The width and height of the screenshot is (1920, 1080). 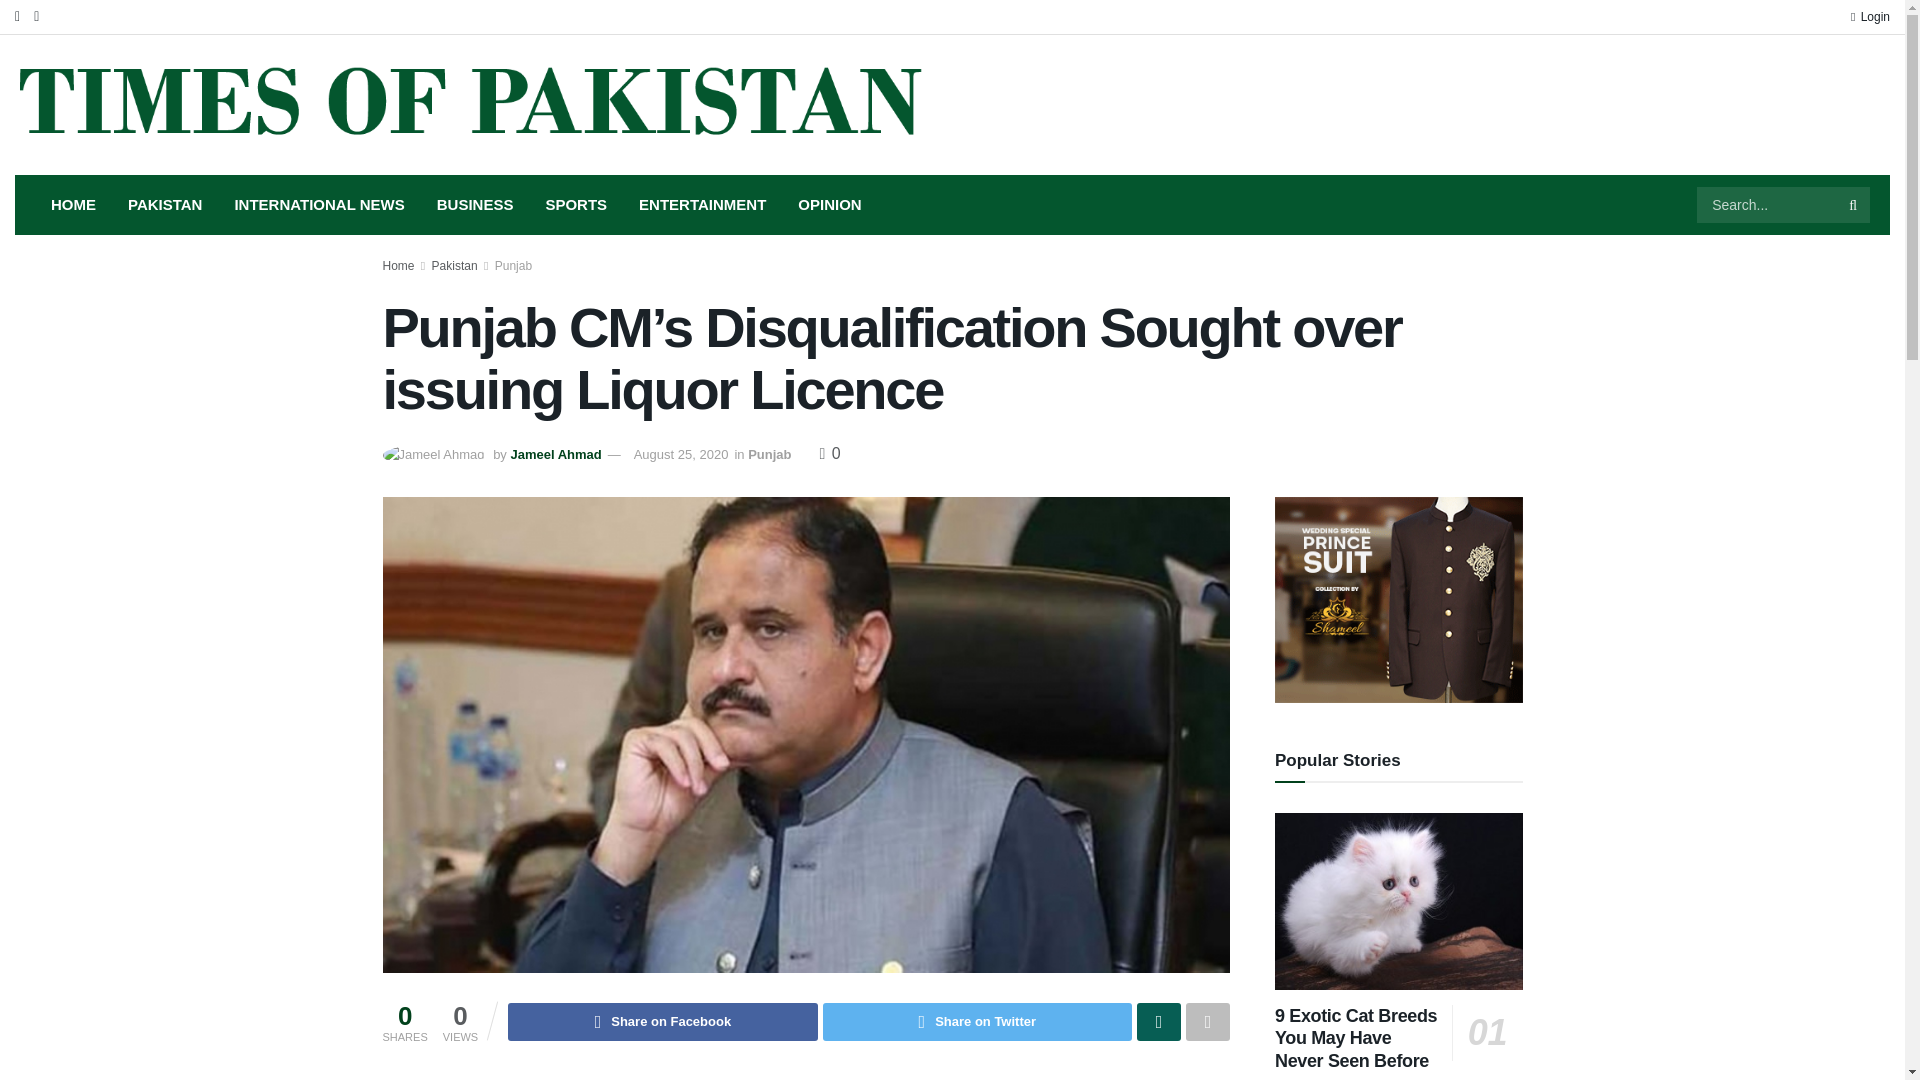 What do you see at coordinates (398, 266) in the screenshot?
I see `Home` at bounding box center [398, 266].